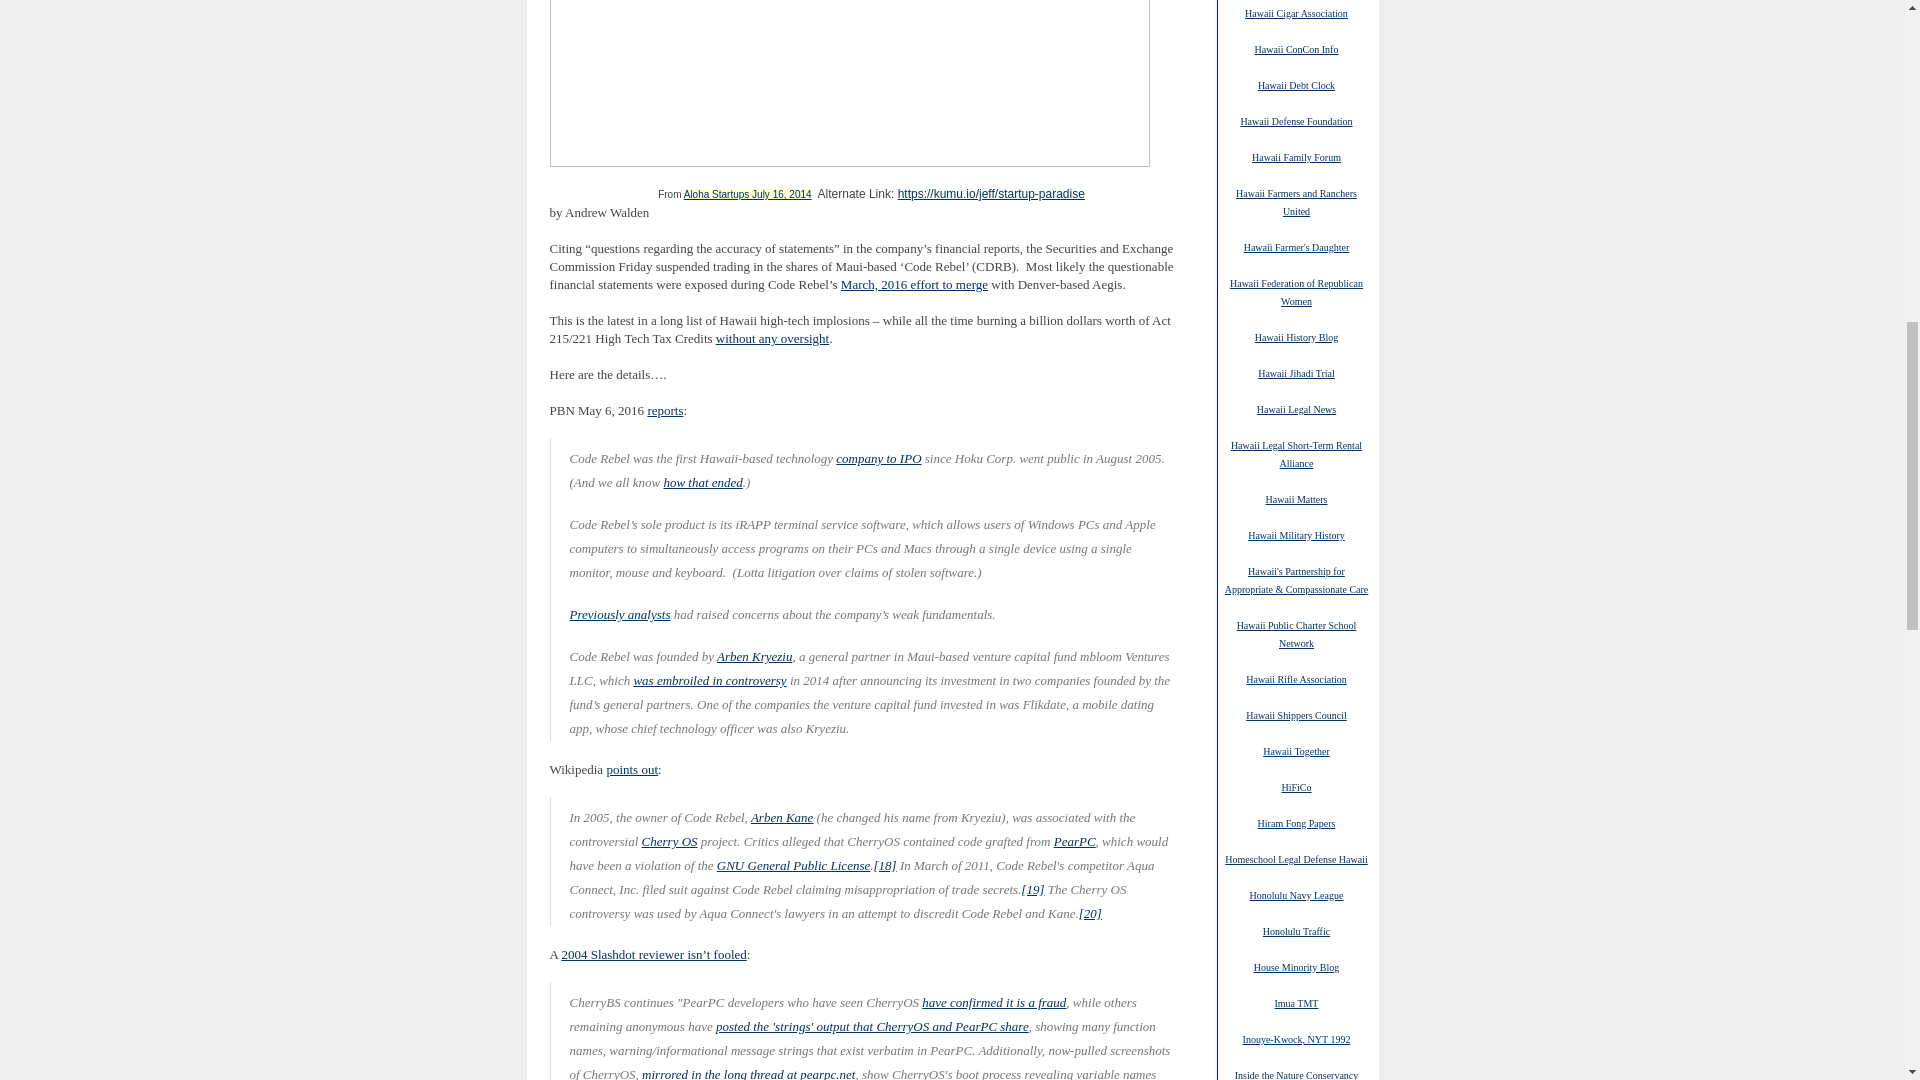 This screenshot has height=1080, width=1920. Describe the element at coordinates (620, 613) in the screenshot. I see `Previously analysts` at that location.